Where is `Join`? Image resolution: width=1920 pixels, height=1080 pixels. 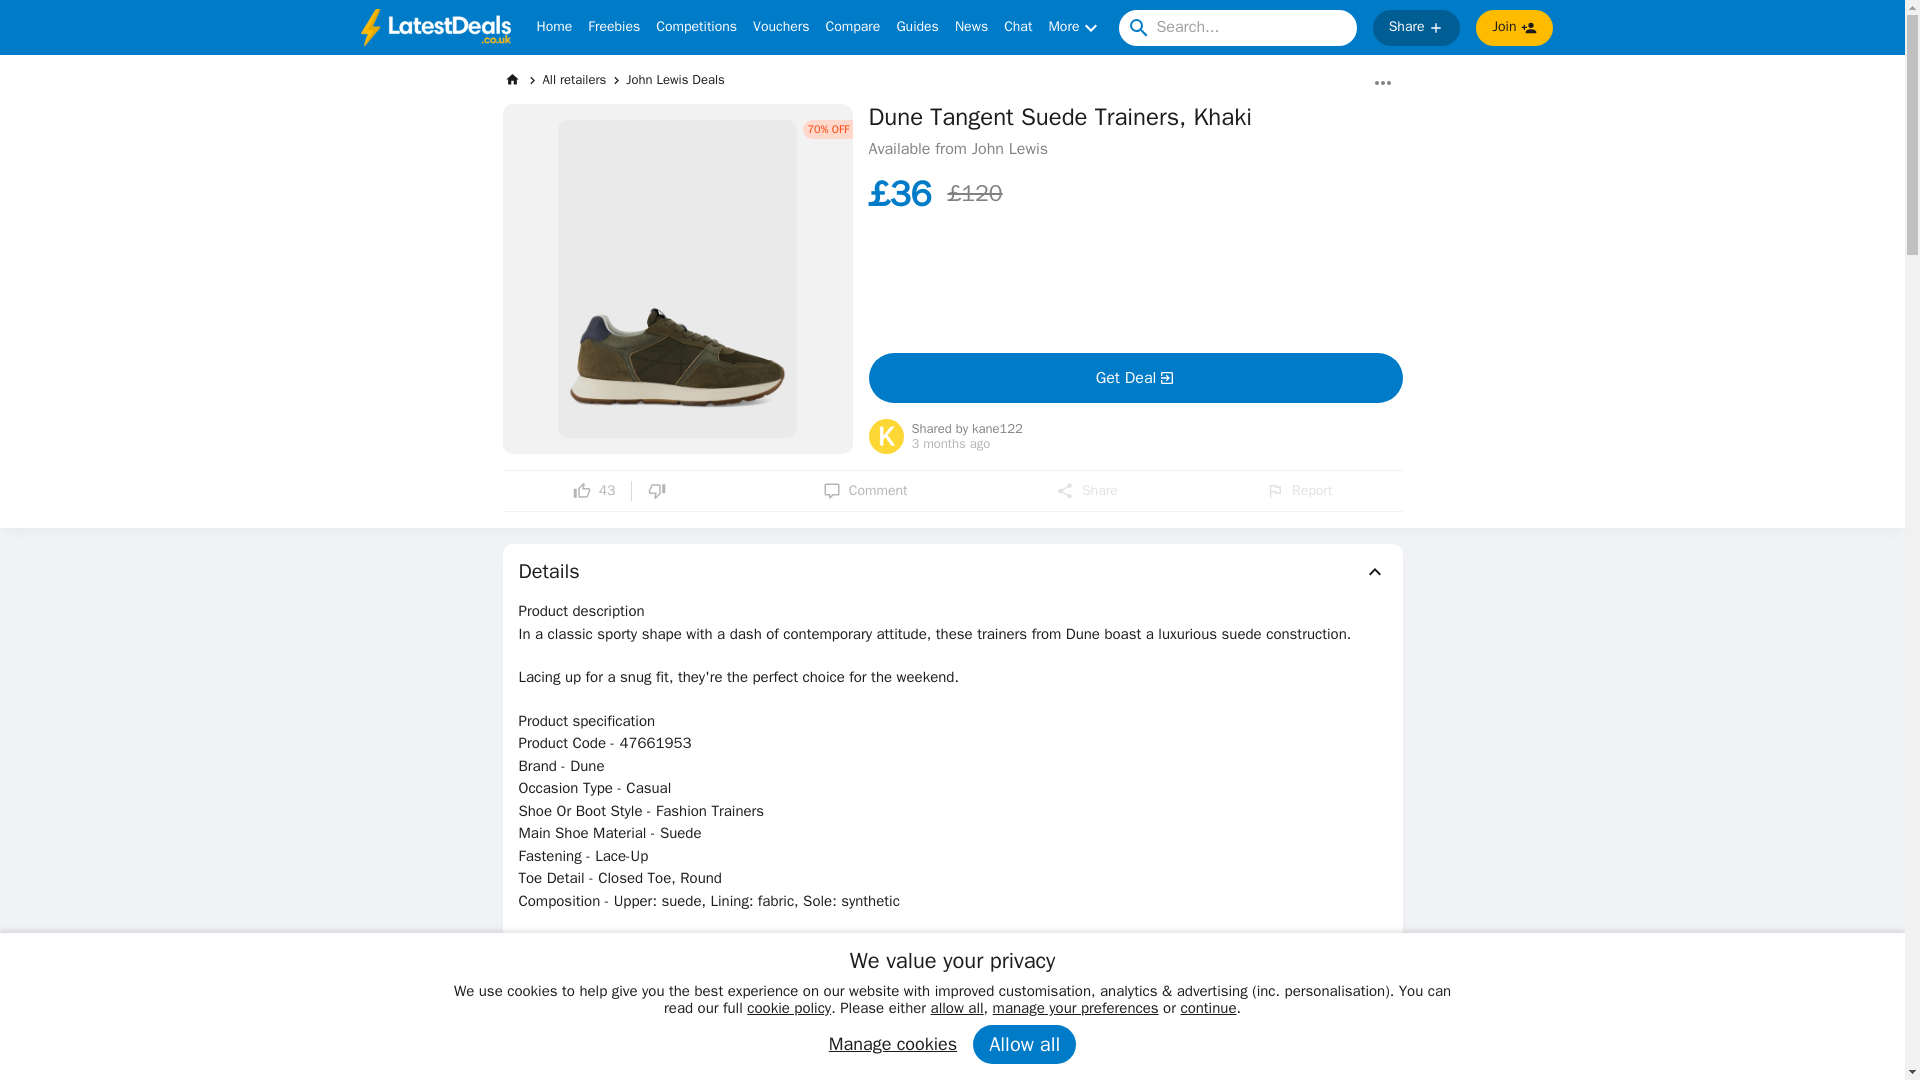 Join is located at coordinates (1514, 28).